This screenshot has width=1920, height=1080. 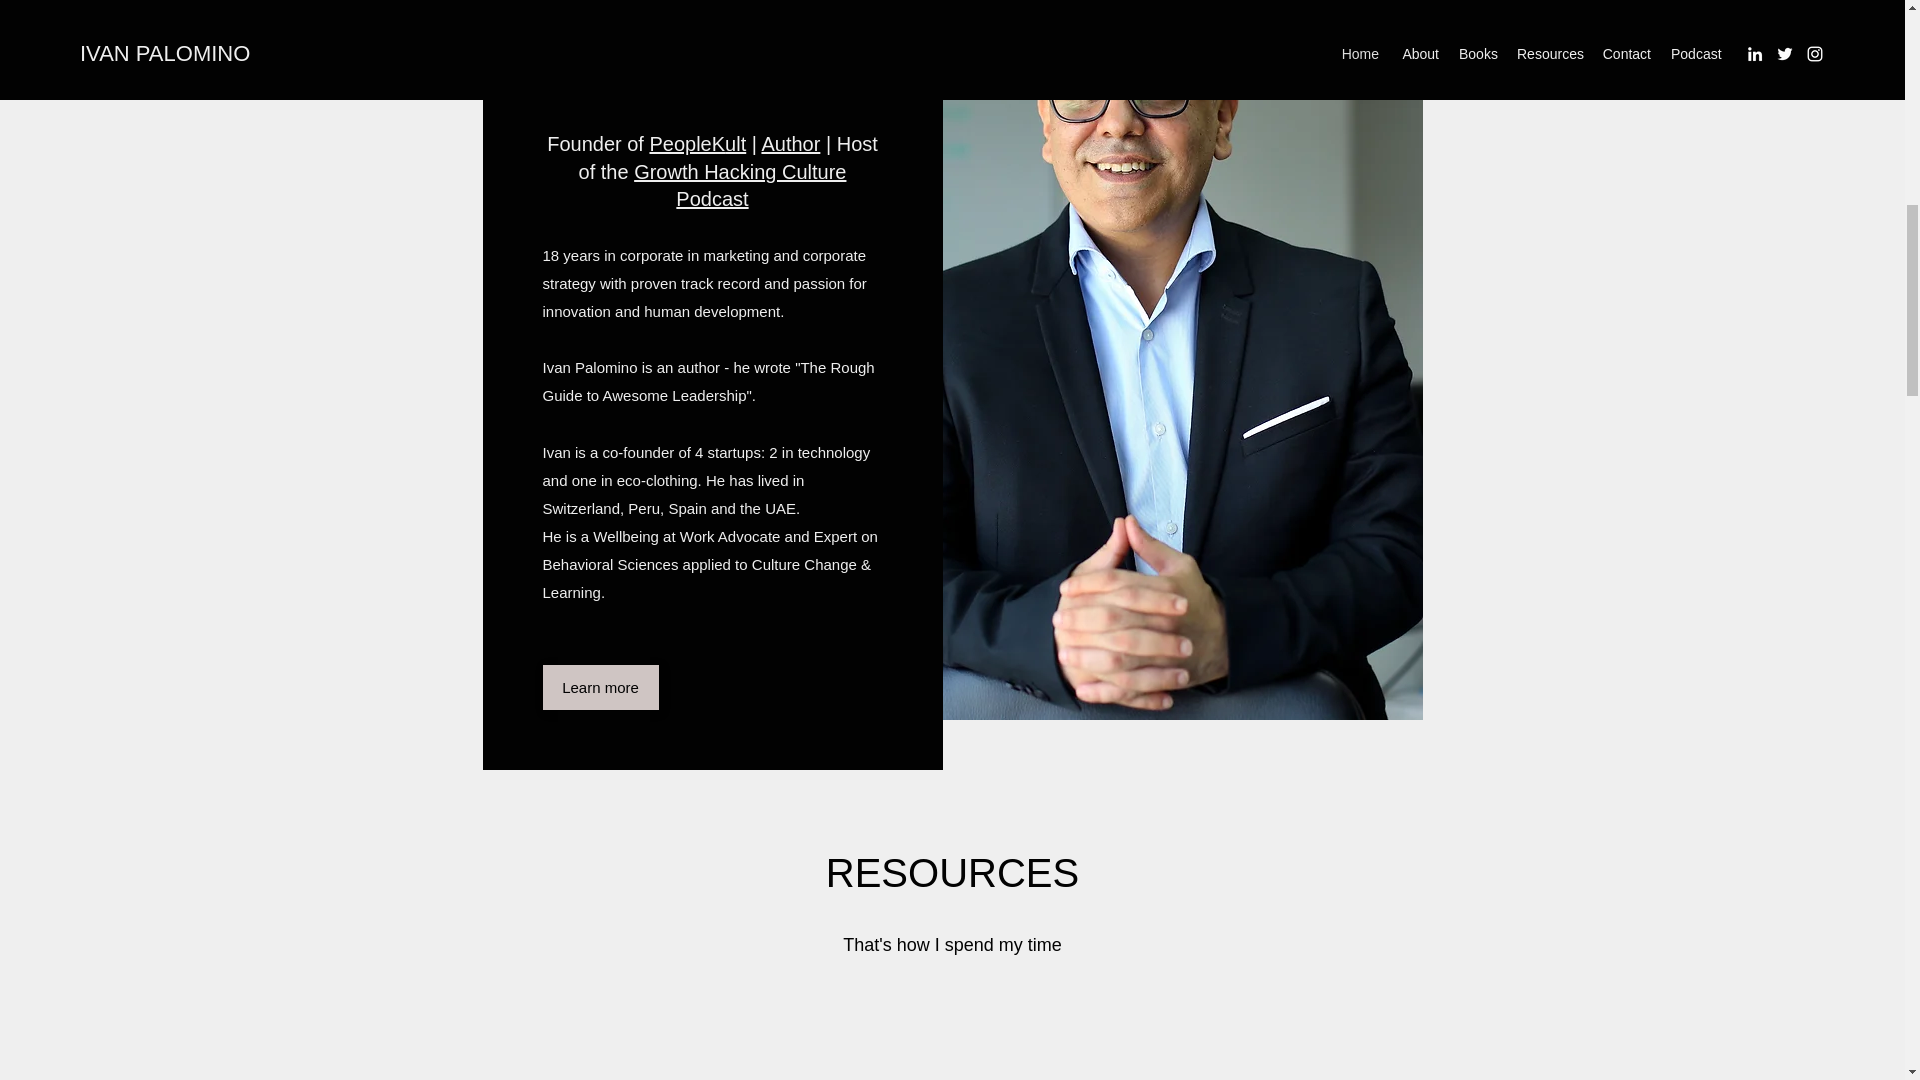 I want to click on ult, so click(x=738, y=144).